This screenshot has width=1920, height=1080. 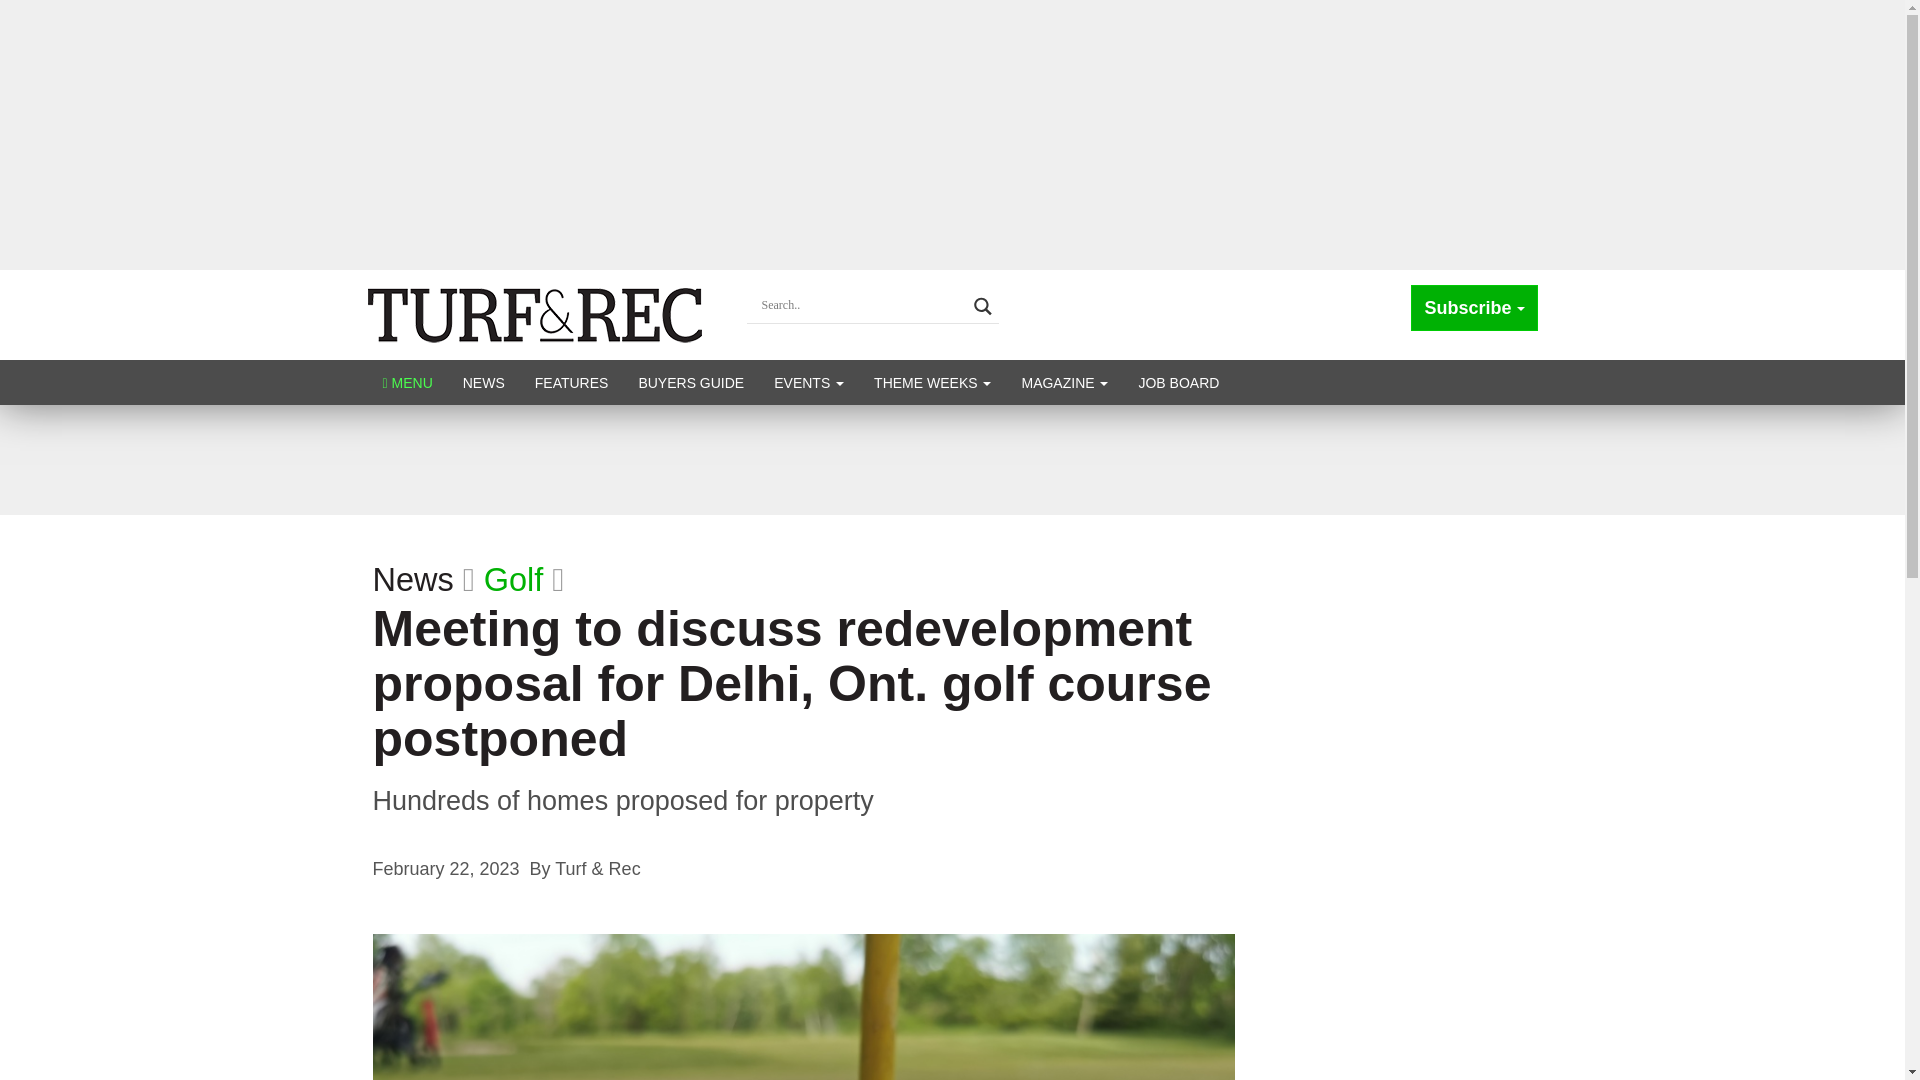 I want to click on MAGAZINE, so click(x=1064, y=382).